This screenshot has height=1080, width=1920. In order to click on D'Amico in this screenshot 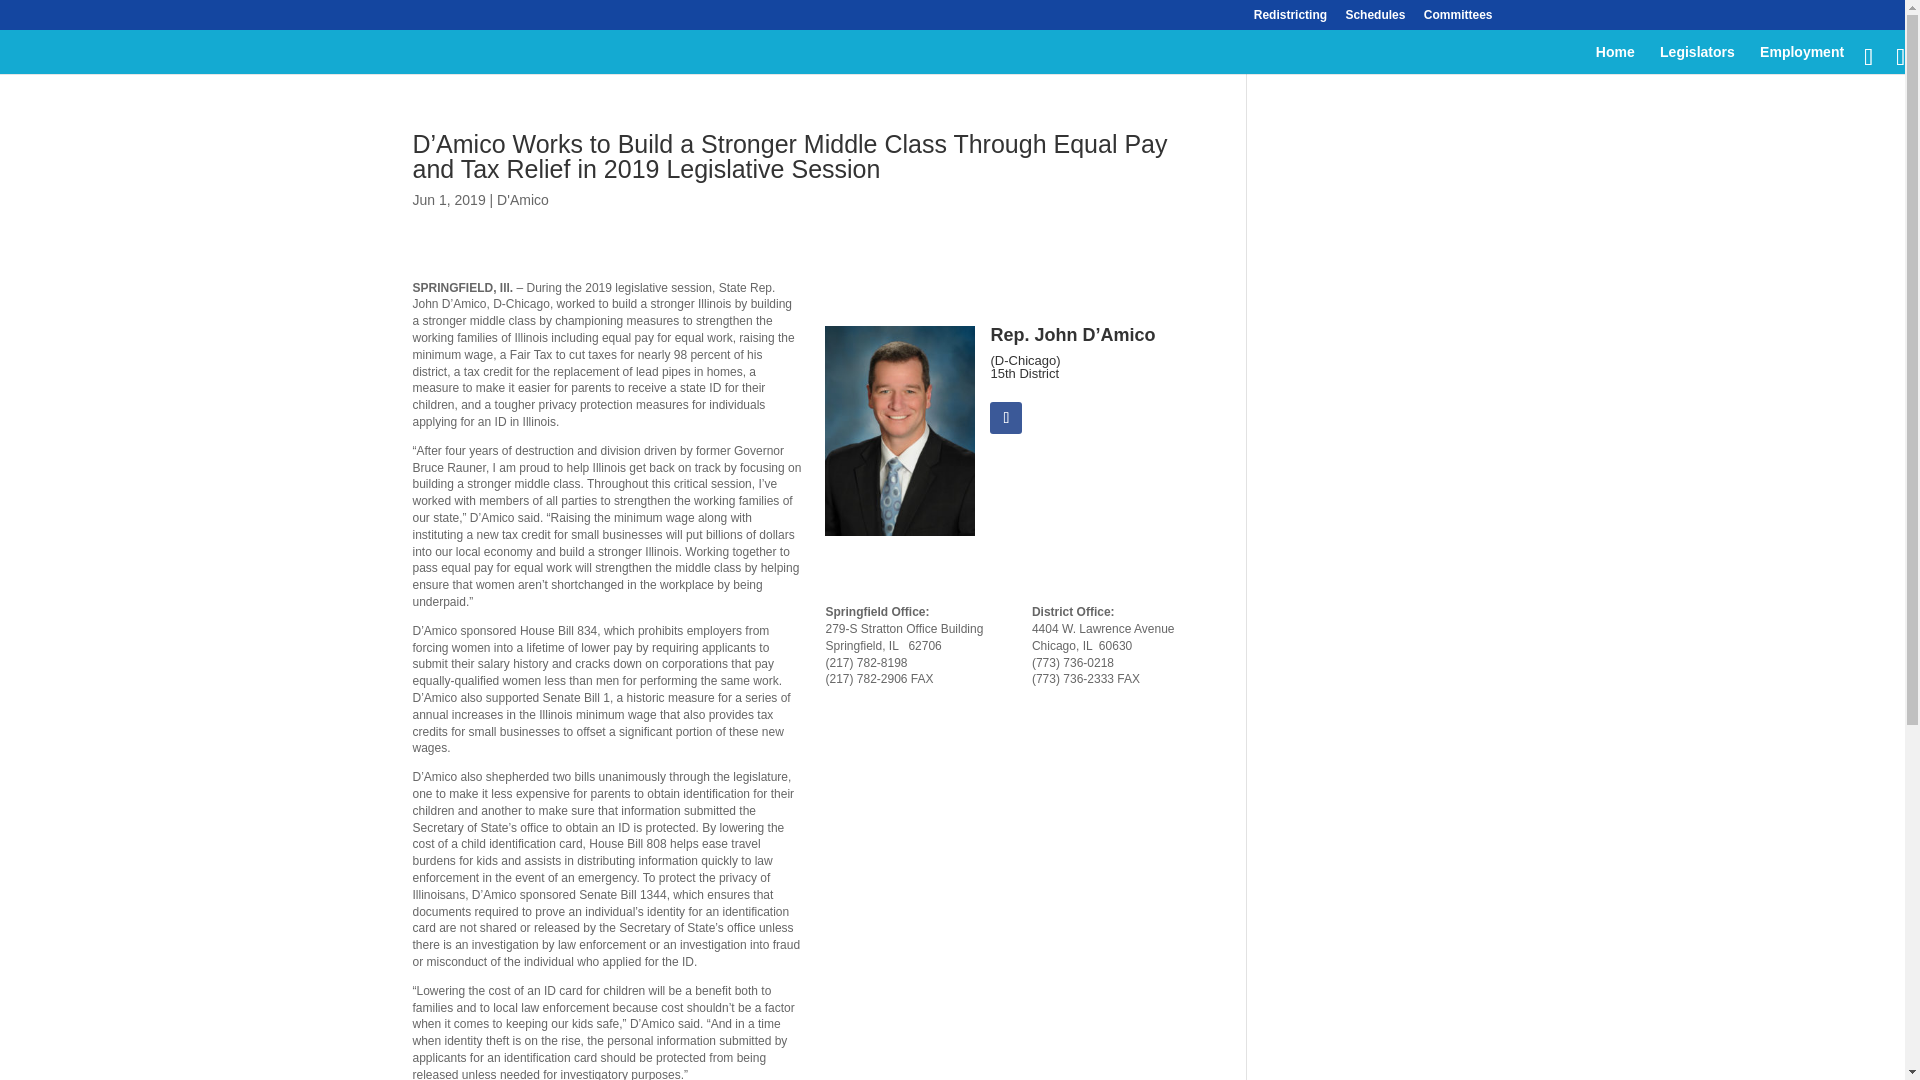, I will do `click(523, 200)`.